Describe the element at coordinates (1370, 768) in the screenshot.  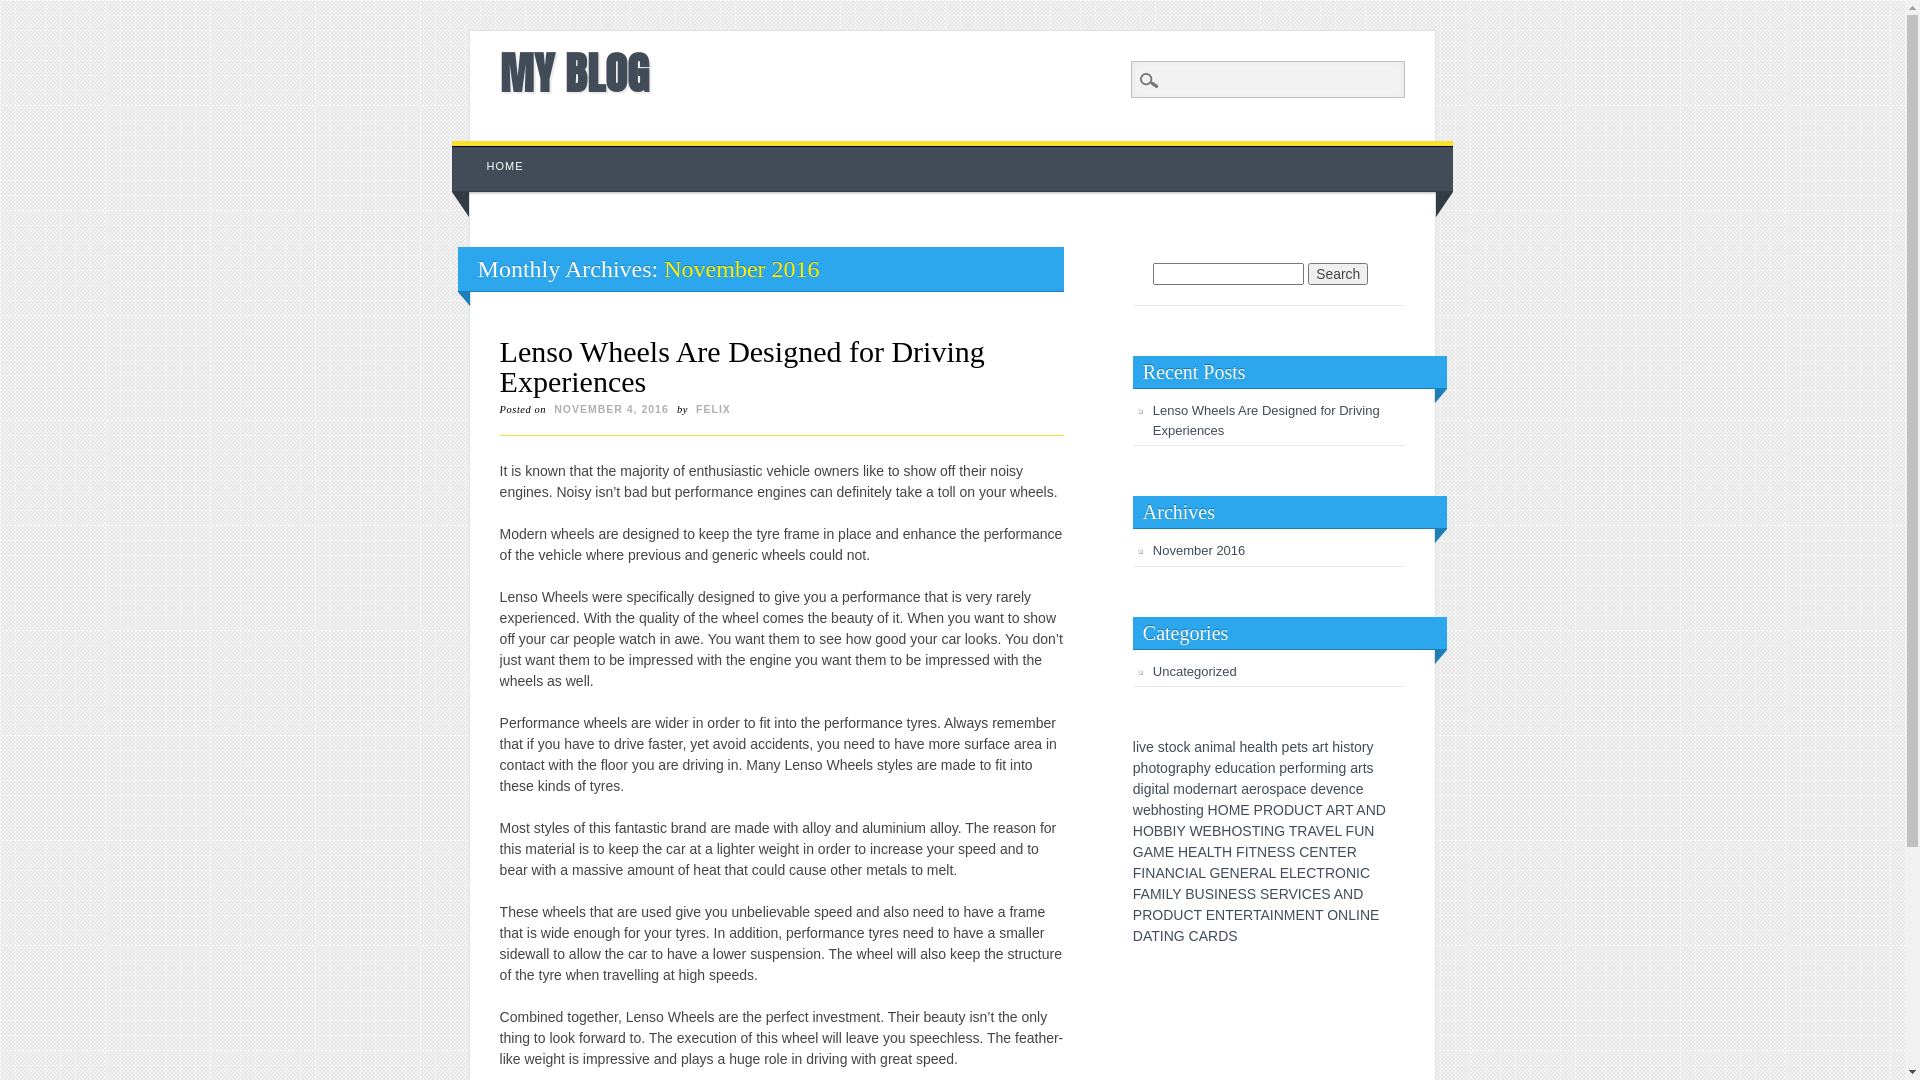
I see `s` at that location.